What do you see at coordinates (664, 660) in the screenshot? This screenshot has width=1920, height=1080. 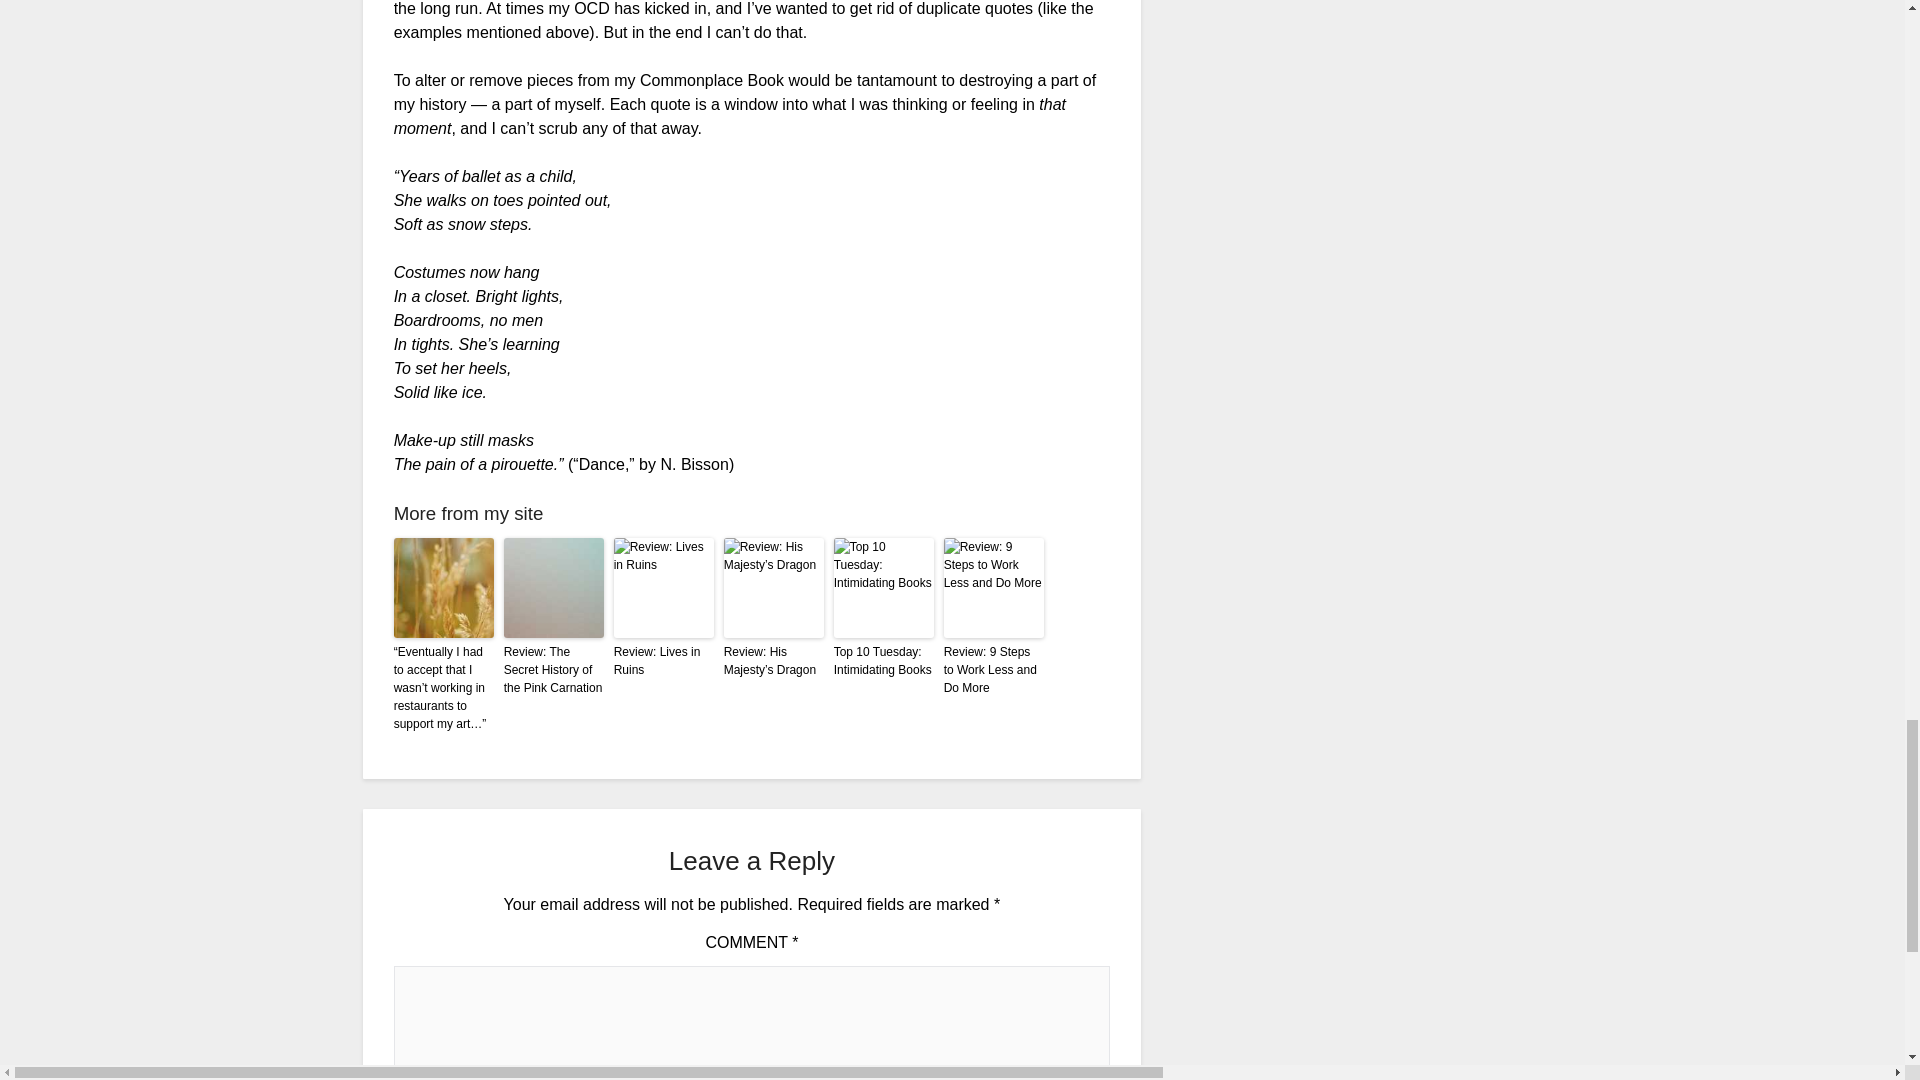 I see `Review: Lives in Ruins` at bounding box center [664, 660].